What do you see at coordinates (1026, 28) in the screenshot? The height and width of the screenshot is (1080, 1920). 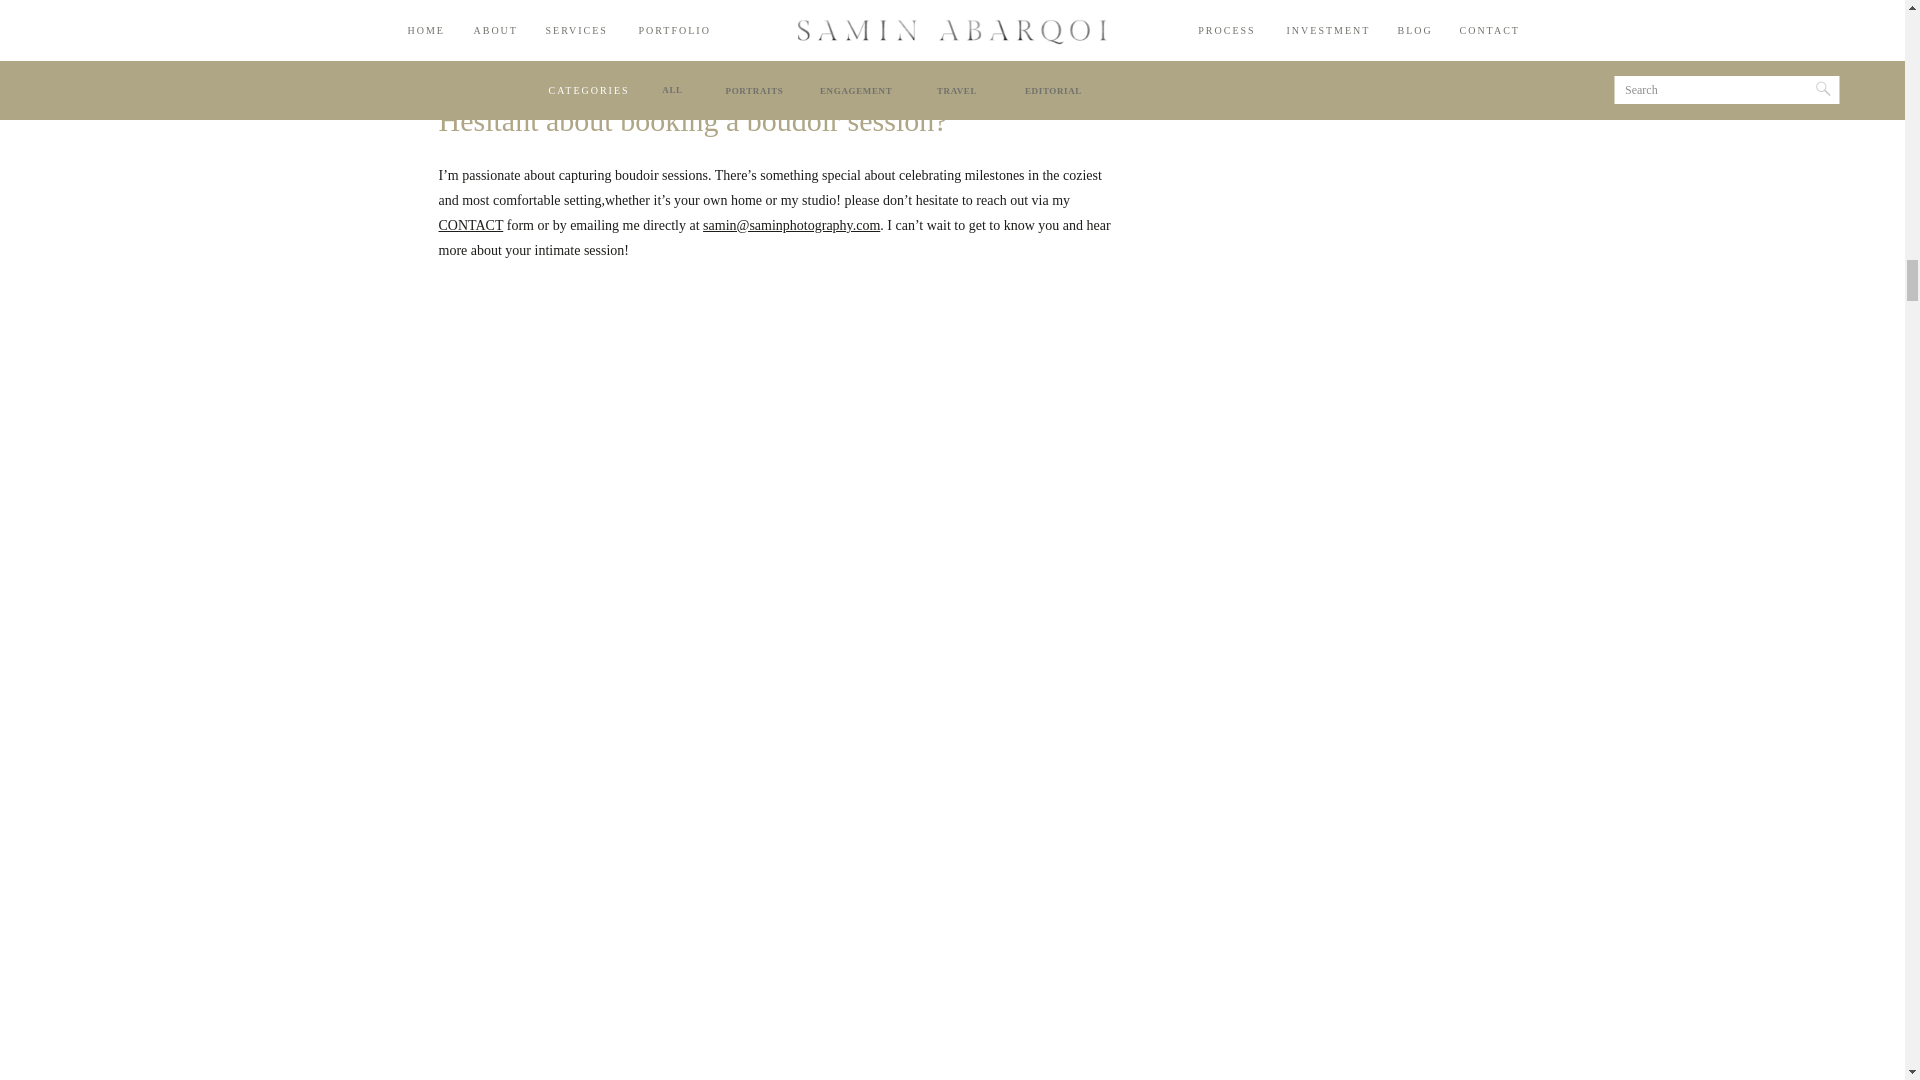 I see `HANAKI FLORAL ` at bounding box center [1026, 28].